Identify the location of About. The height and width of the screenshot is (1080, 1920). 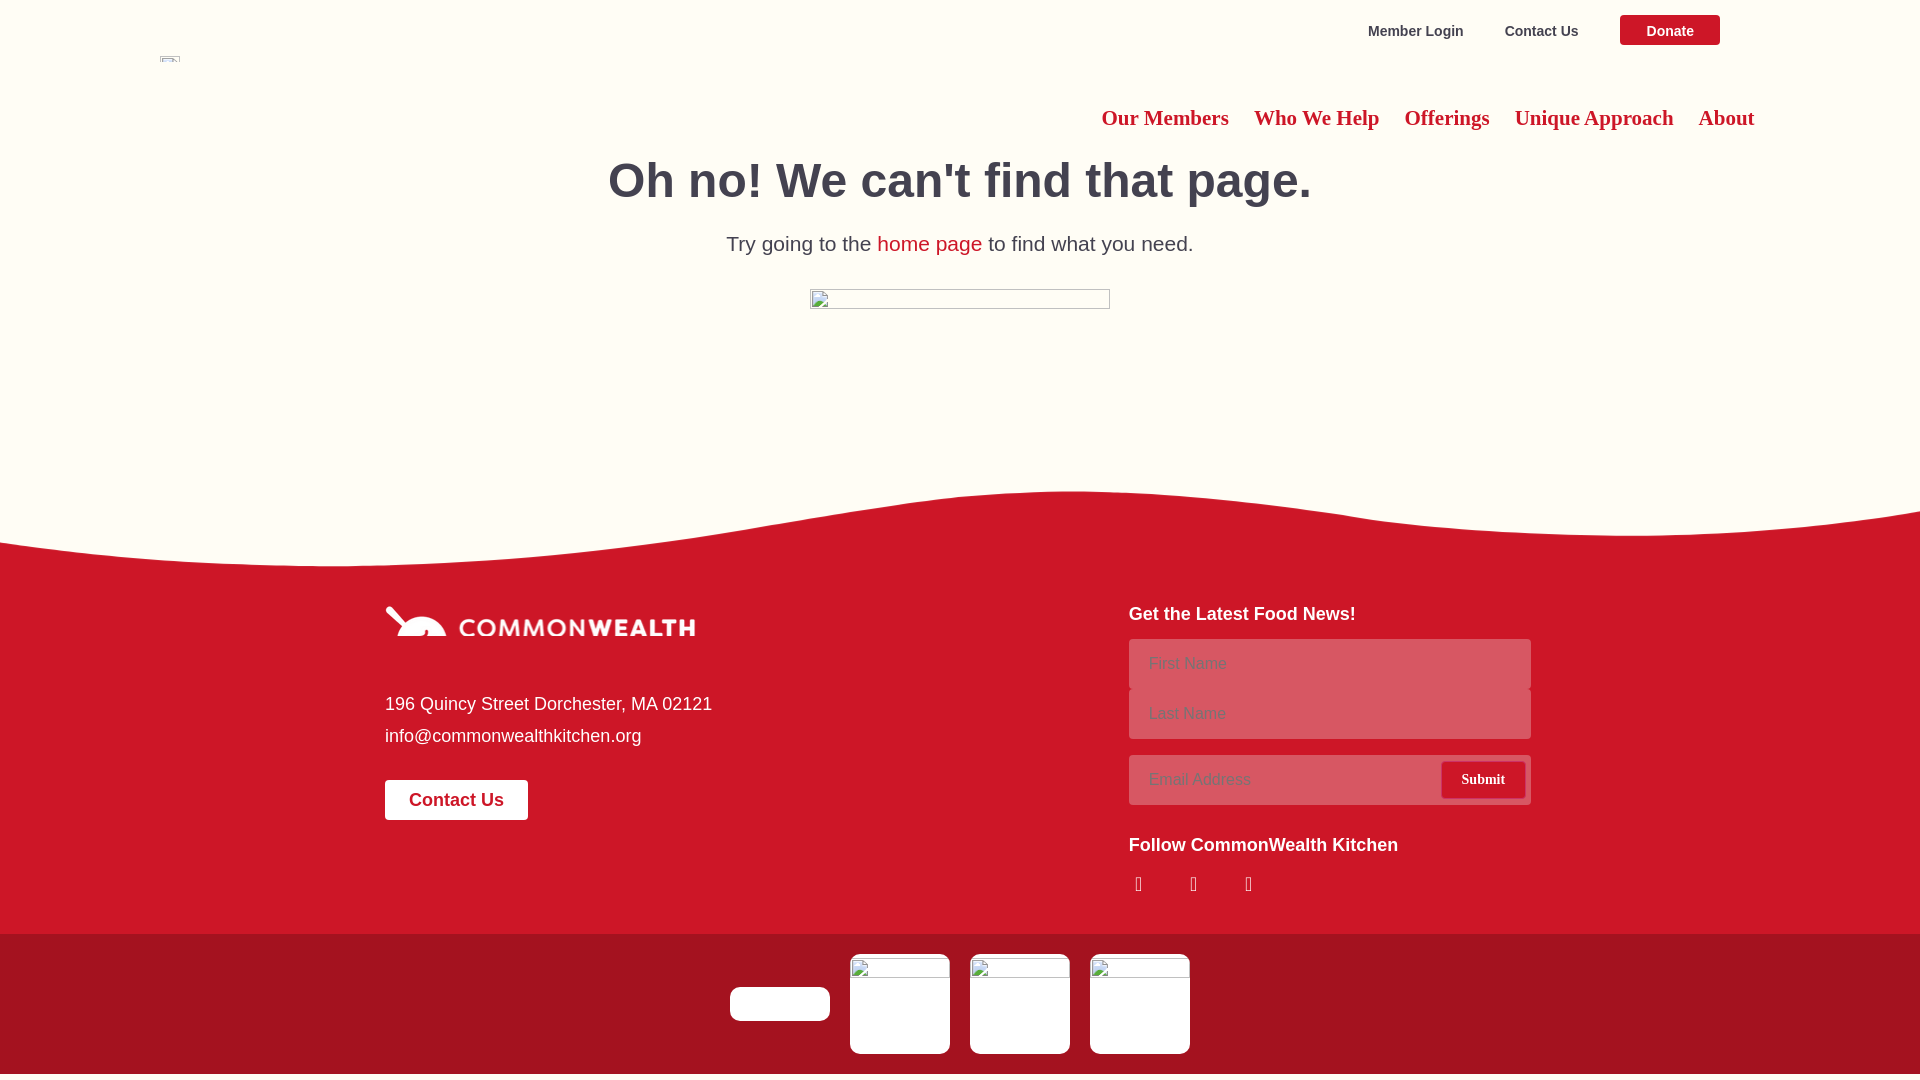
(1726, 118).